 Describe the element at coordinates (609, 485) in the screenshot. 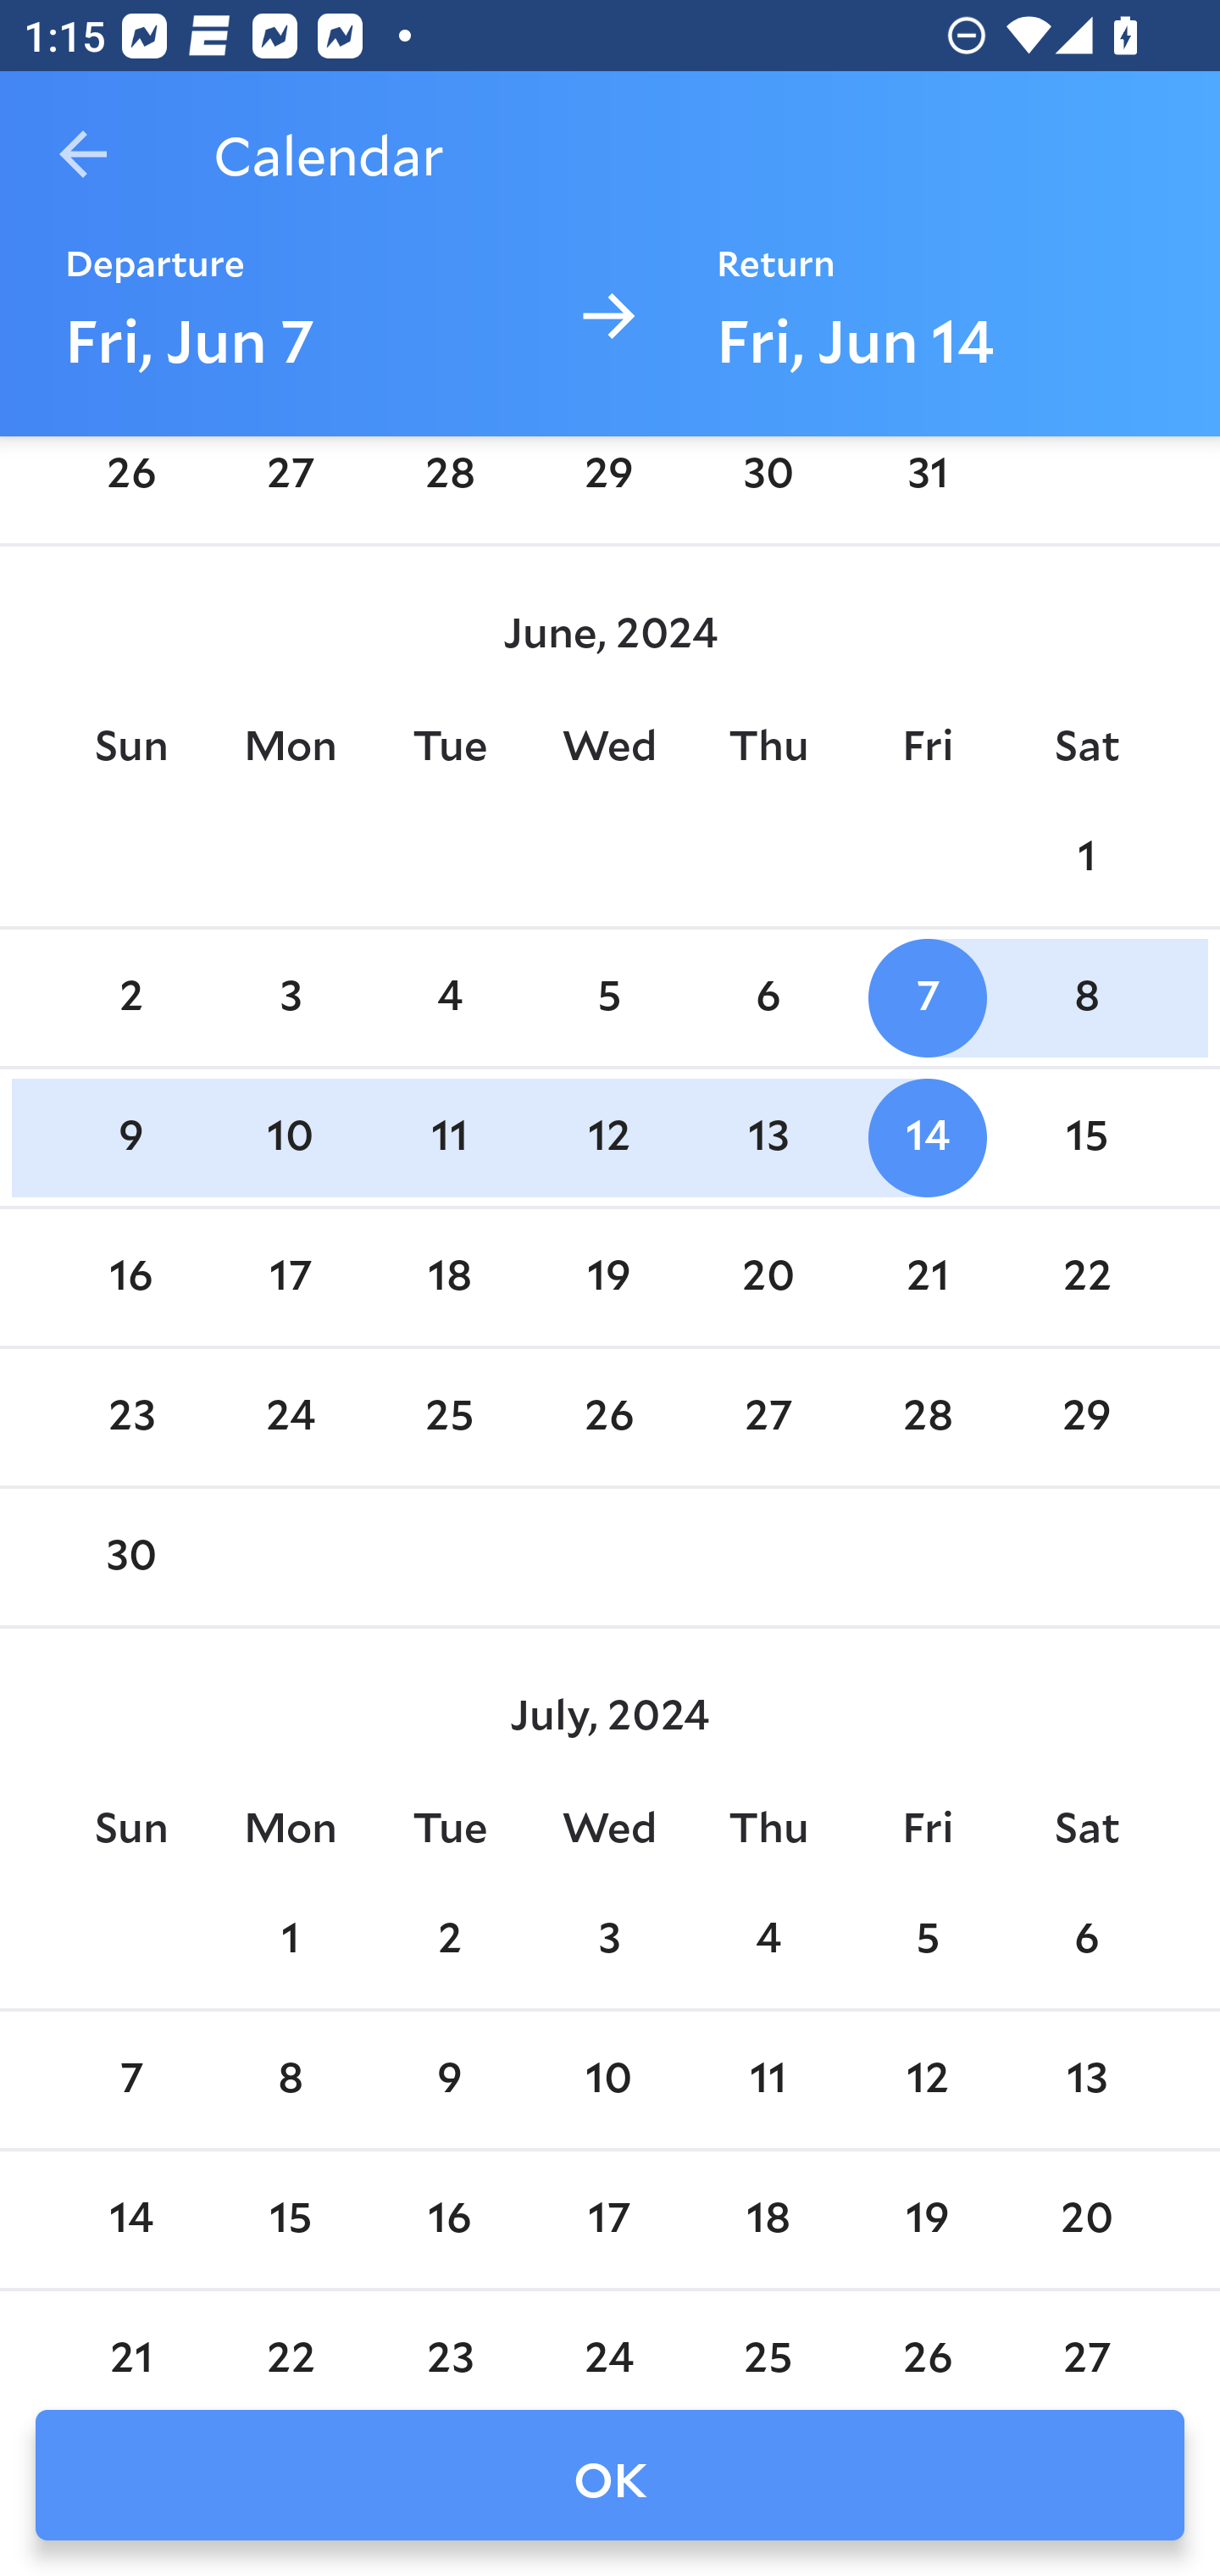

I see `29` at that location.